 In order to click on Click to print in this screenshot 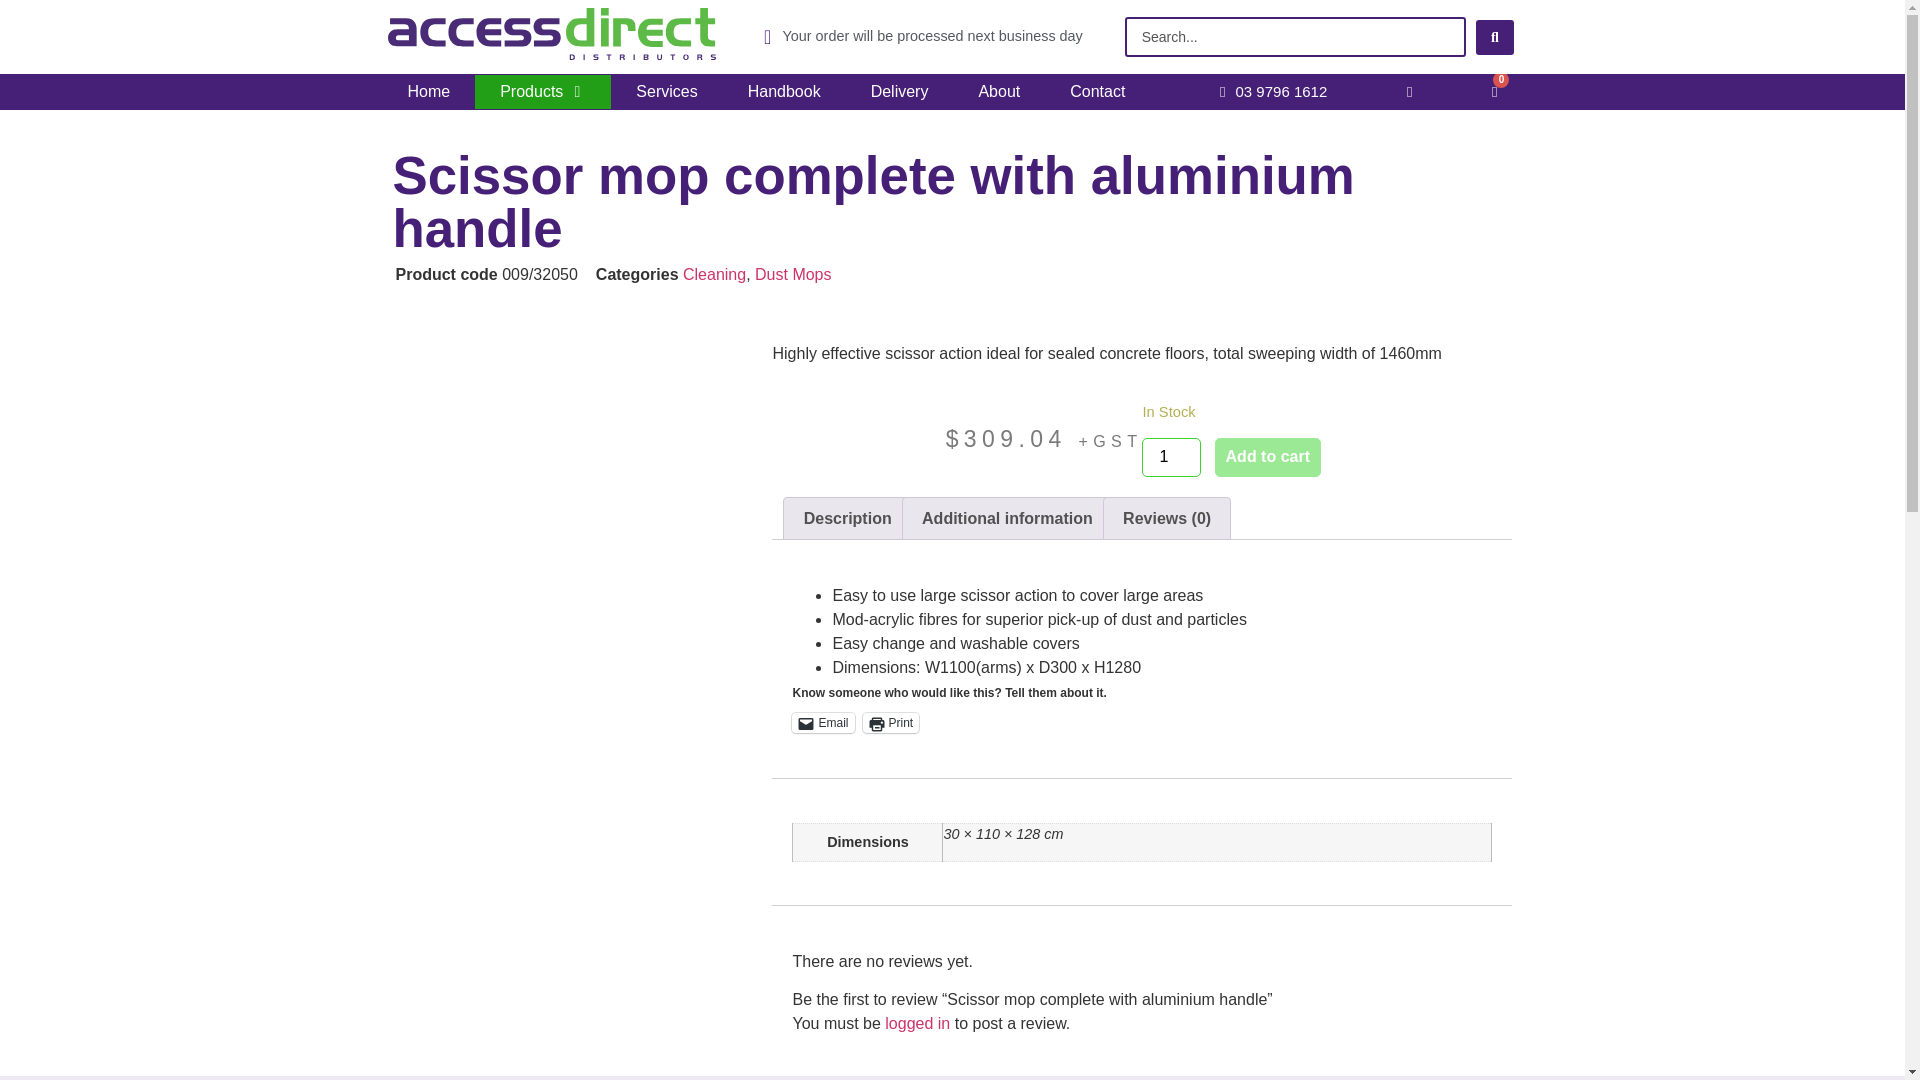, I will do `click(890, 722)`.